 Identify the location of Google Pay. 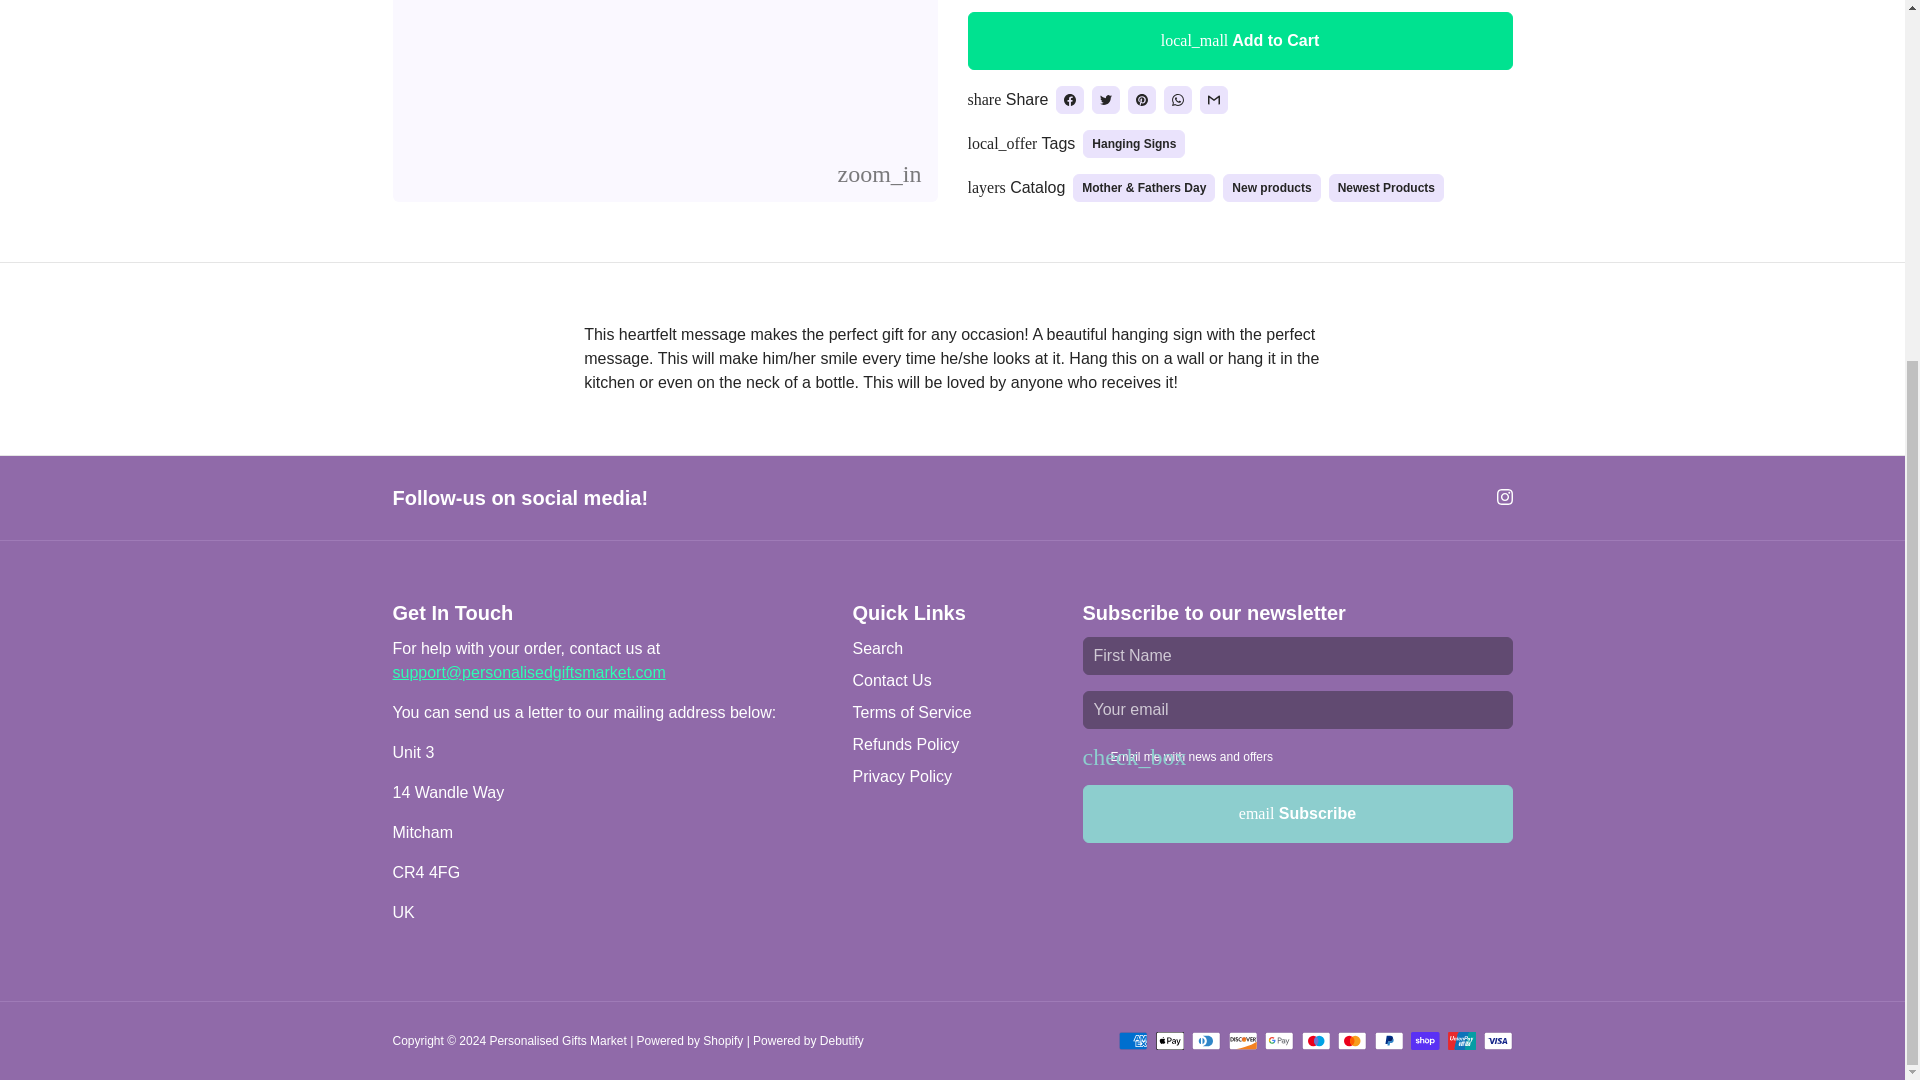
(1280, 1040).